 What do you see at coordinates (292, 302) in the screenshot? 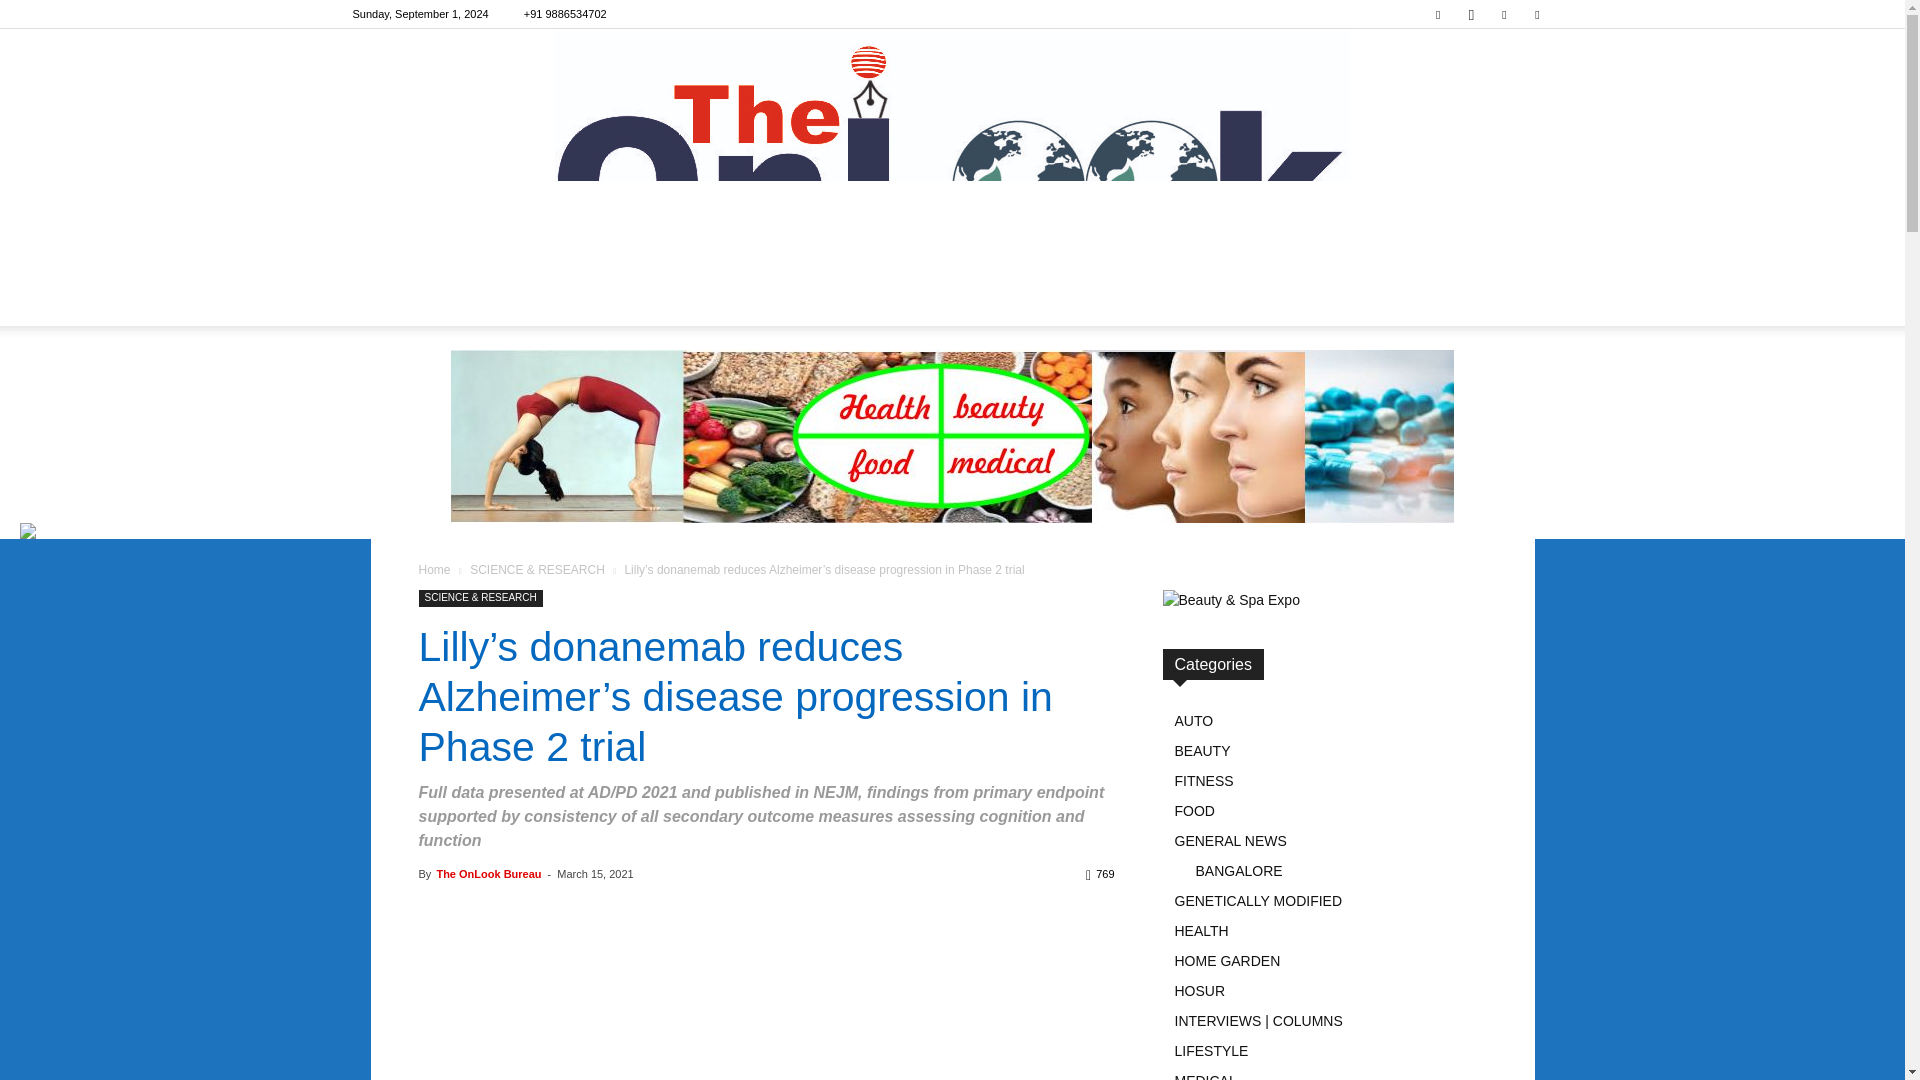
I see `FOOD` at bounding box center [292, 302].